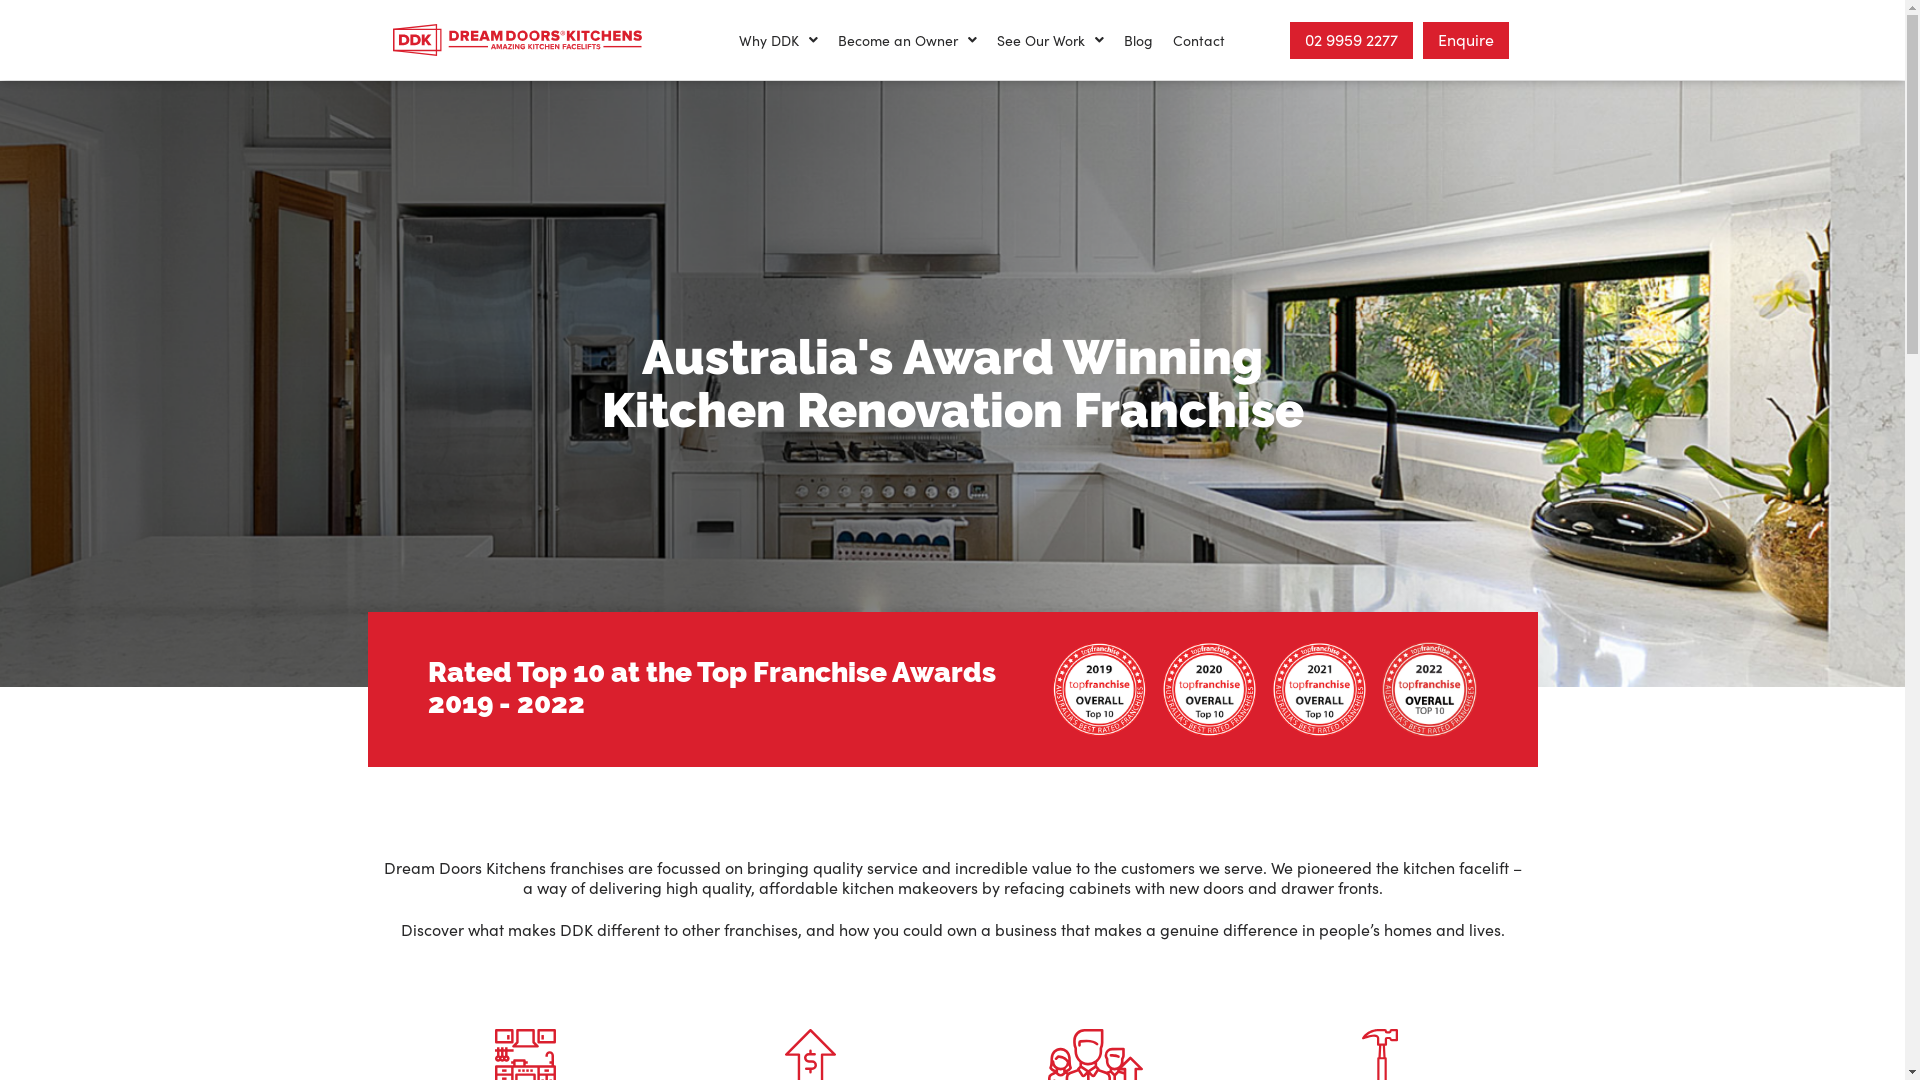 The width and height of the screenshot is (1920, 1080). I want to click on Contact, so click(1199, 40).